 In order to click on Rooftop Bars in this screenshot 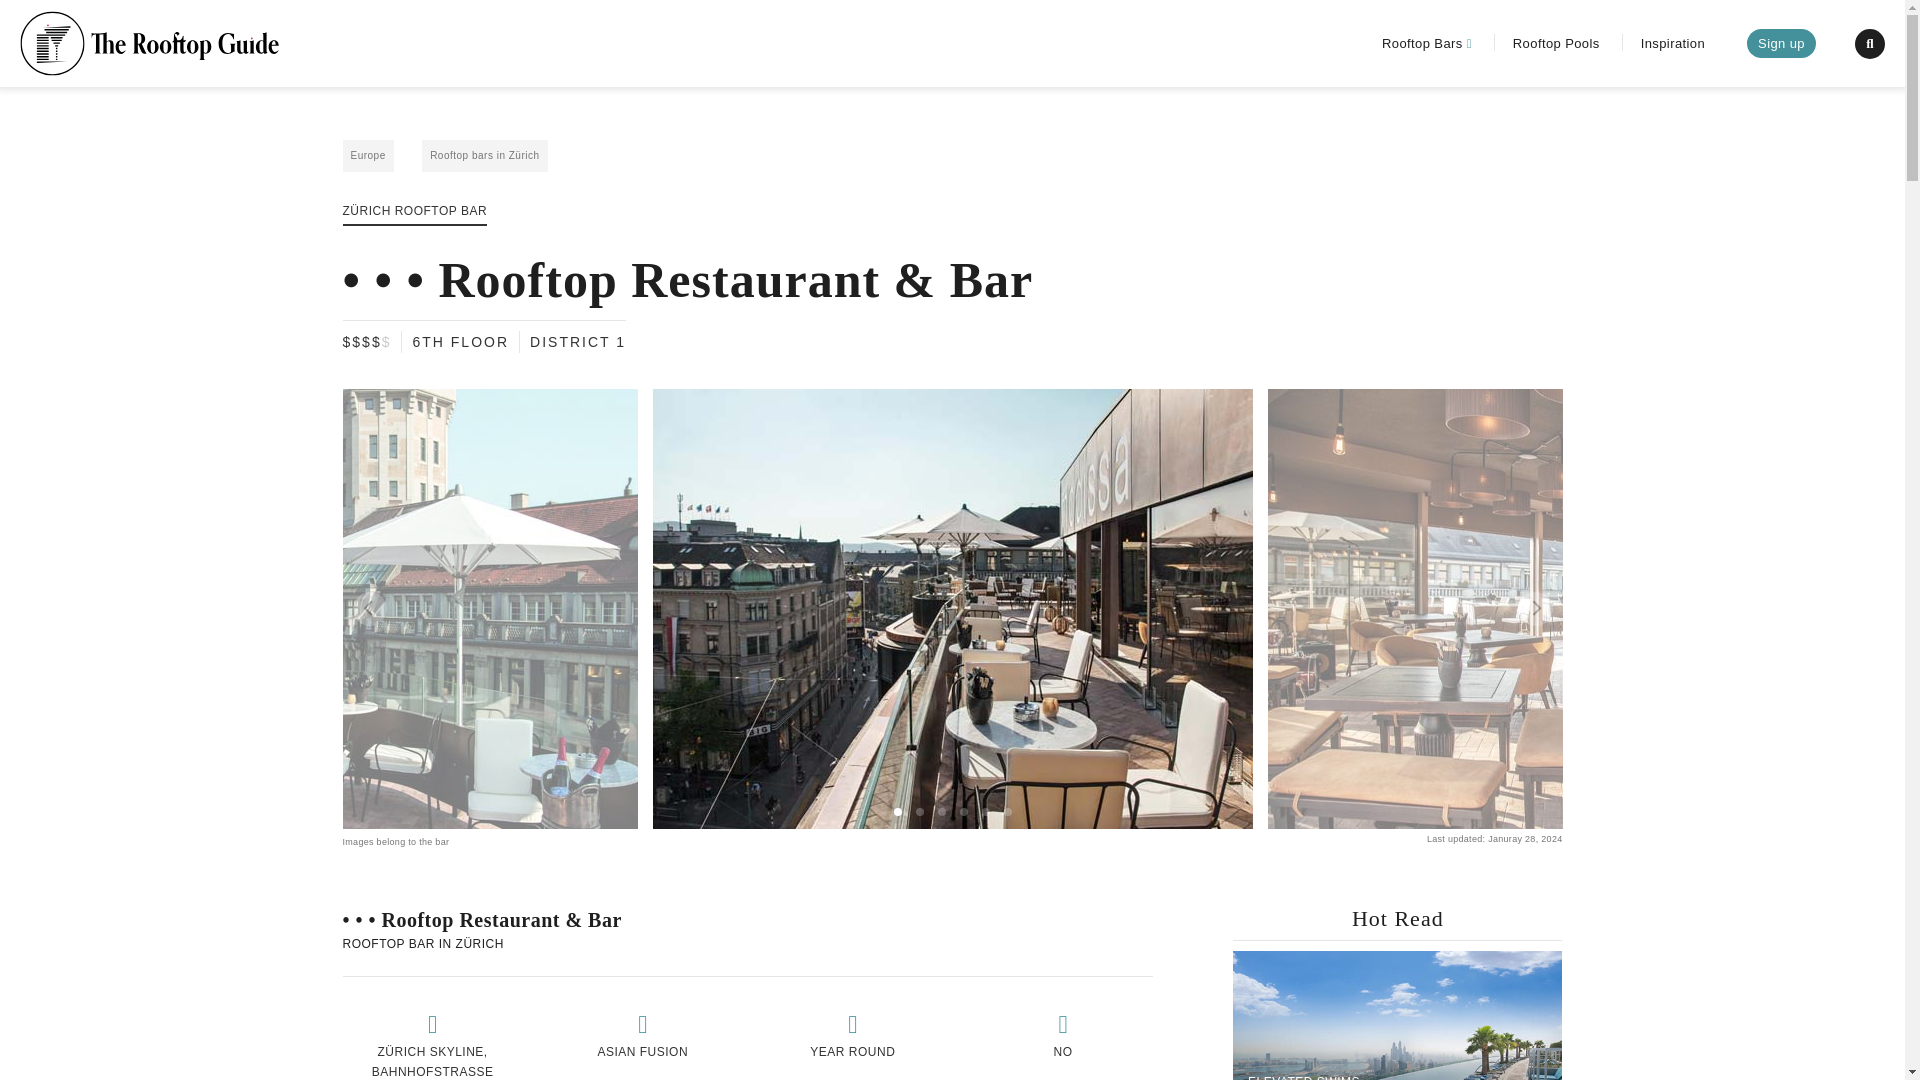, I will do `click(1427, 42)`.